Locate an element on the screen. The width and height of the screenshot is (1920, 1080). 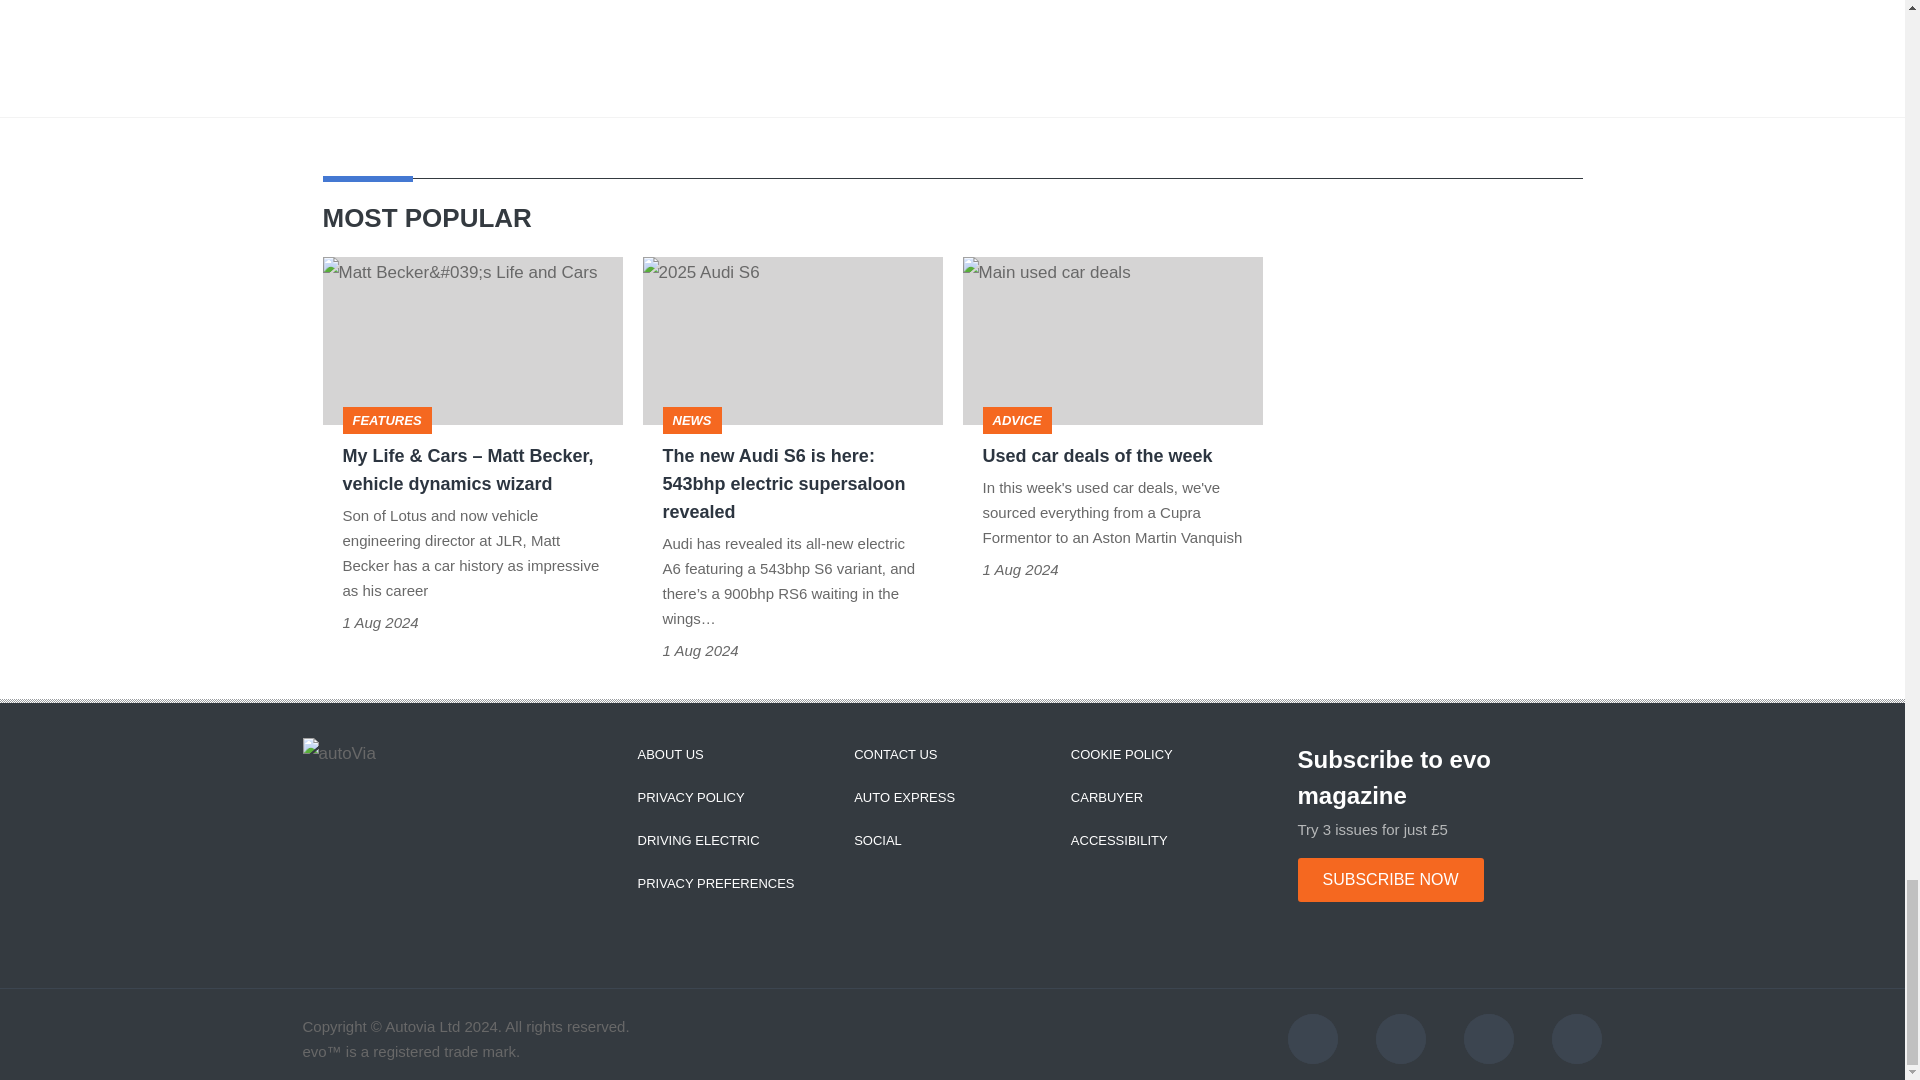
COOKIE POLICY is located at coordinates (1122, 754).